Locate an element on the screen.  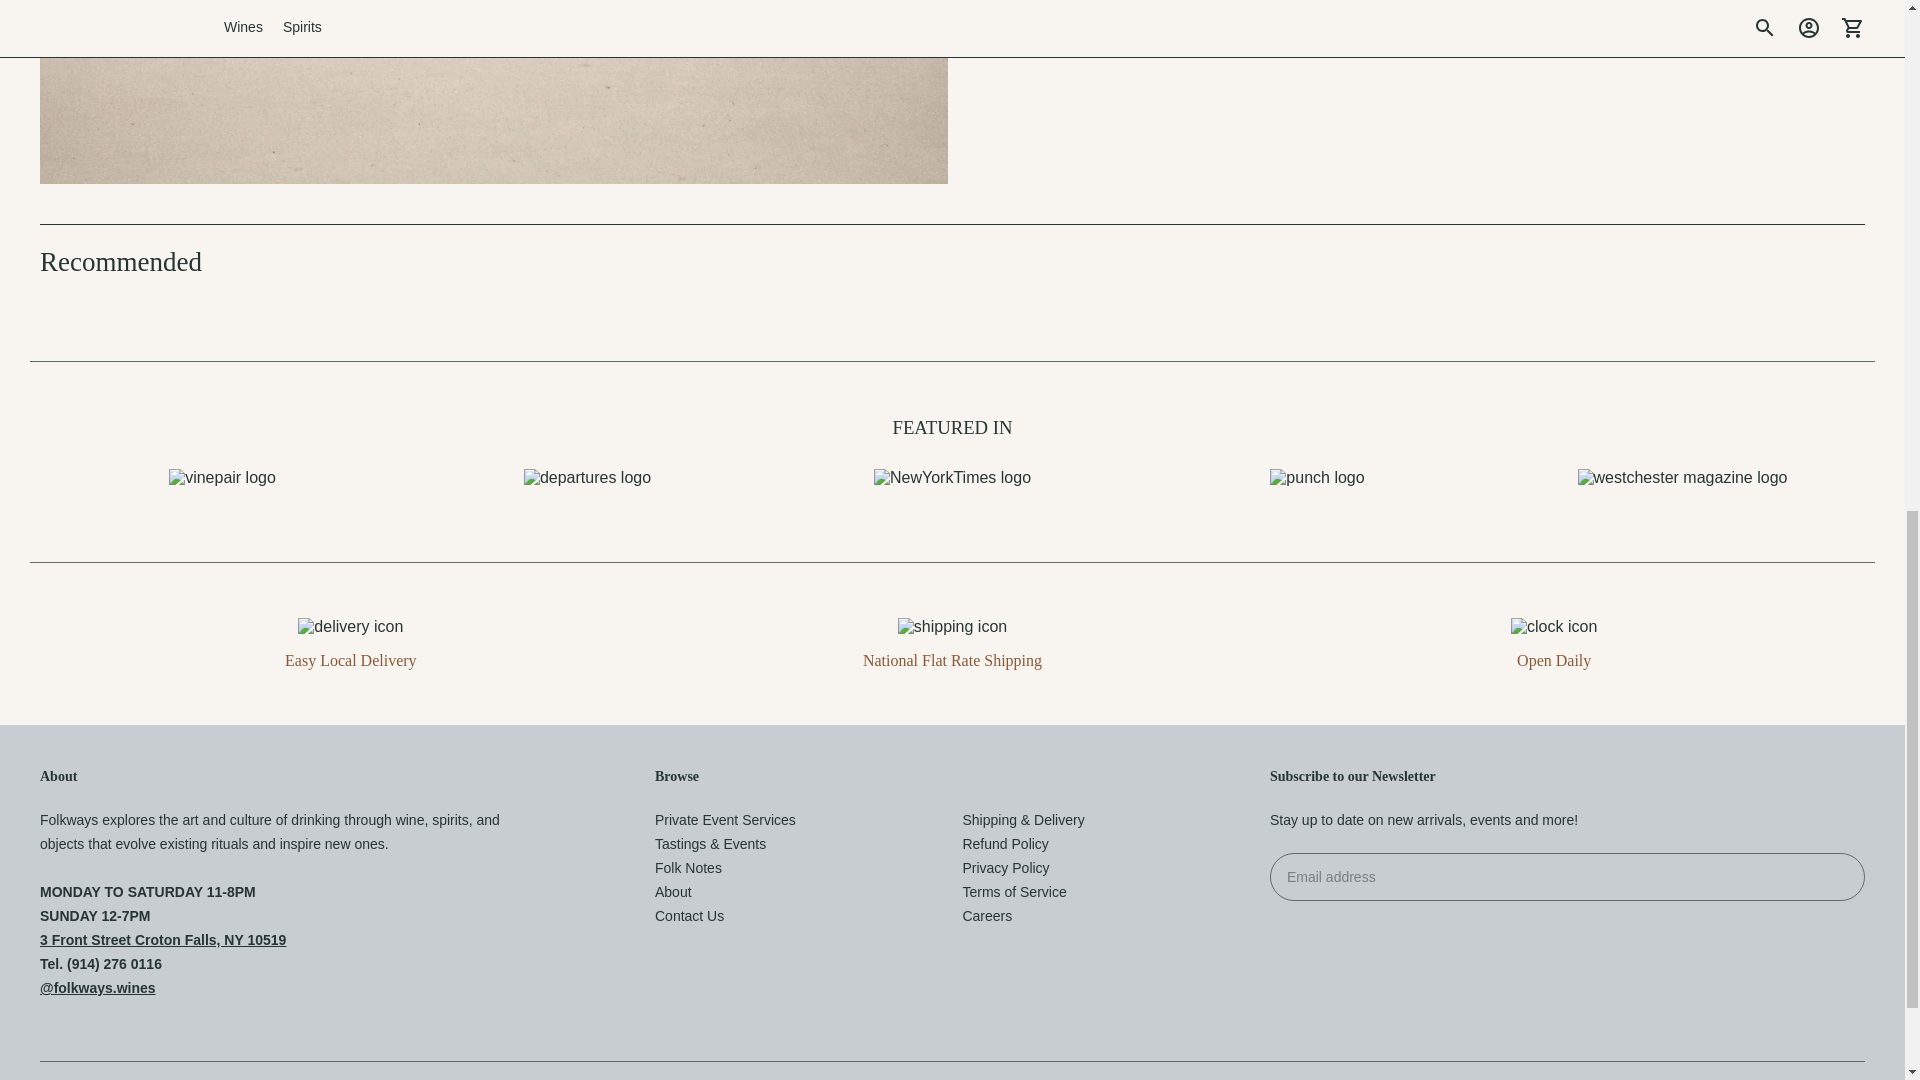
Open Image is located at coordinates (494, 92).